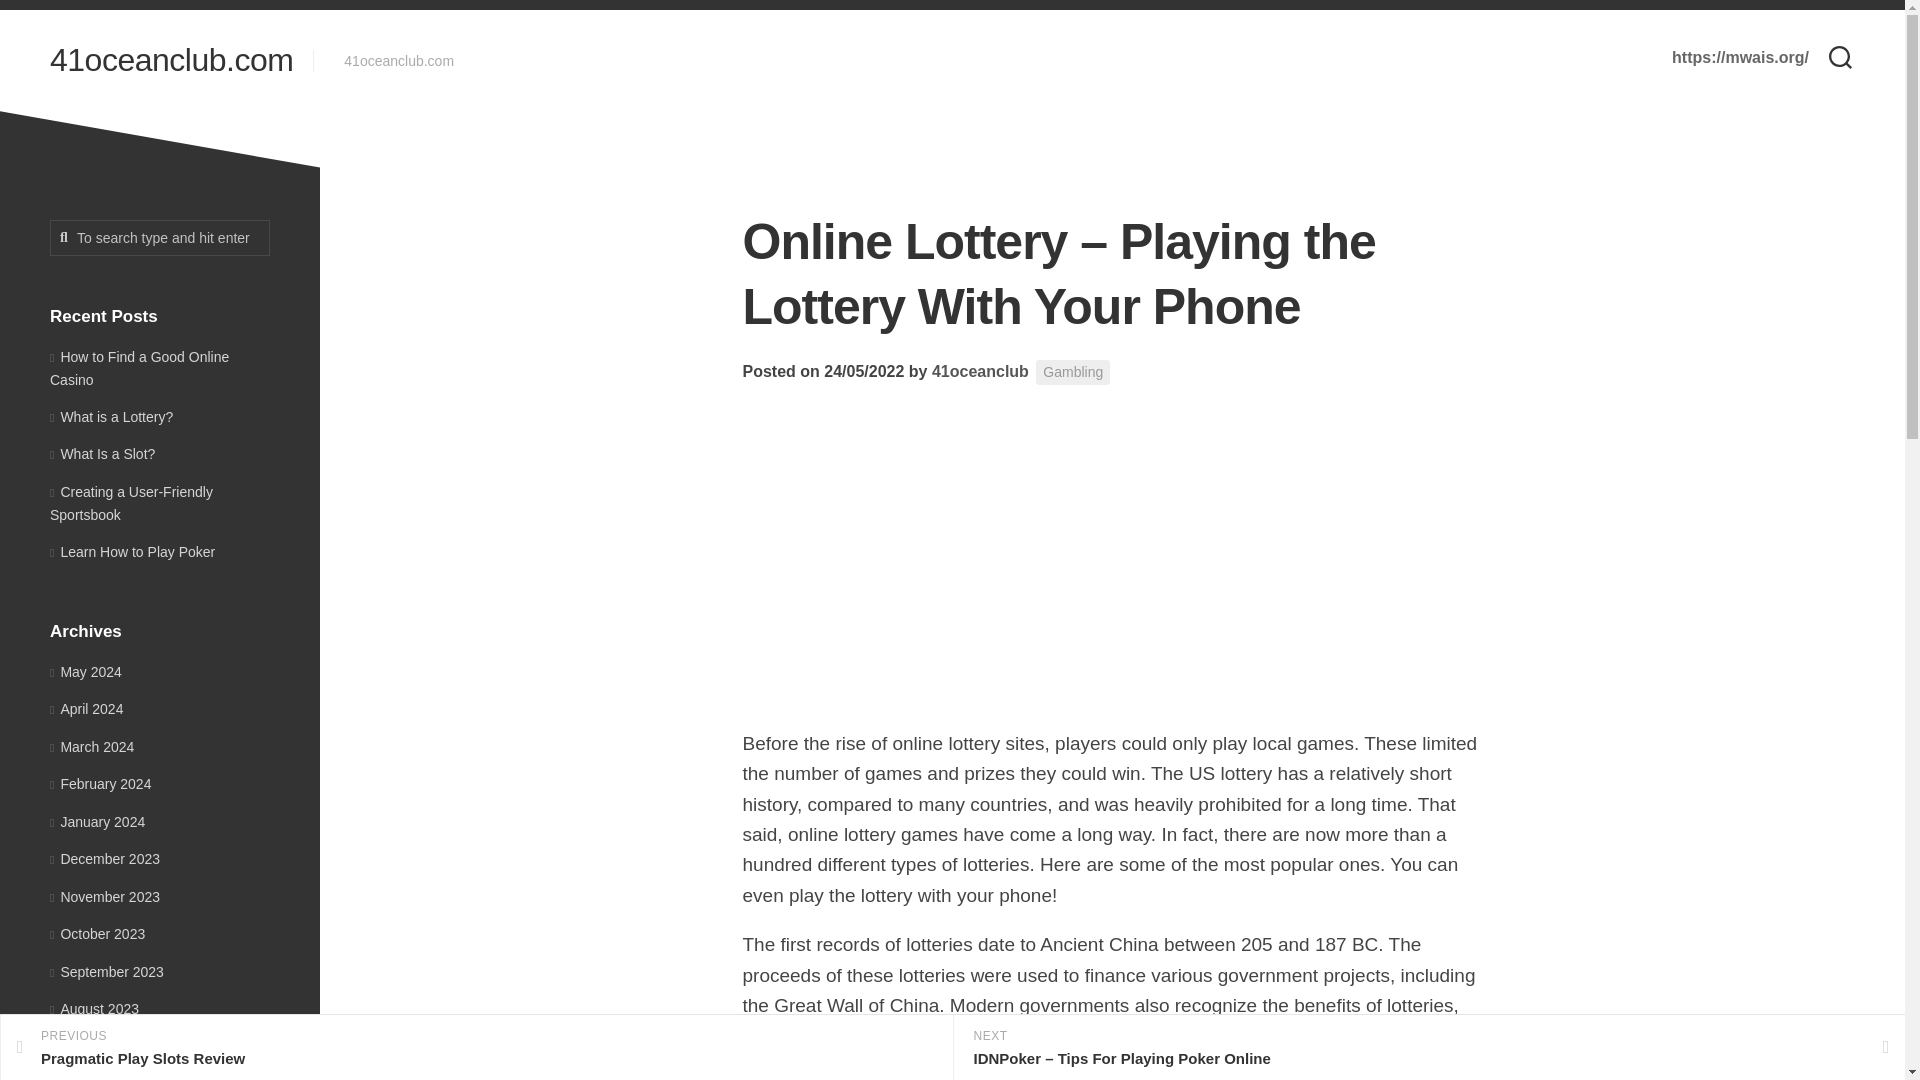 The height and width of the screenshot is (1080, 1920). I want to click on March 2024, so click(88, 1078).